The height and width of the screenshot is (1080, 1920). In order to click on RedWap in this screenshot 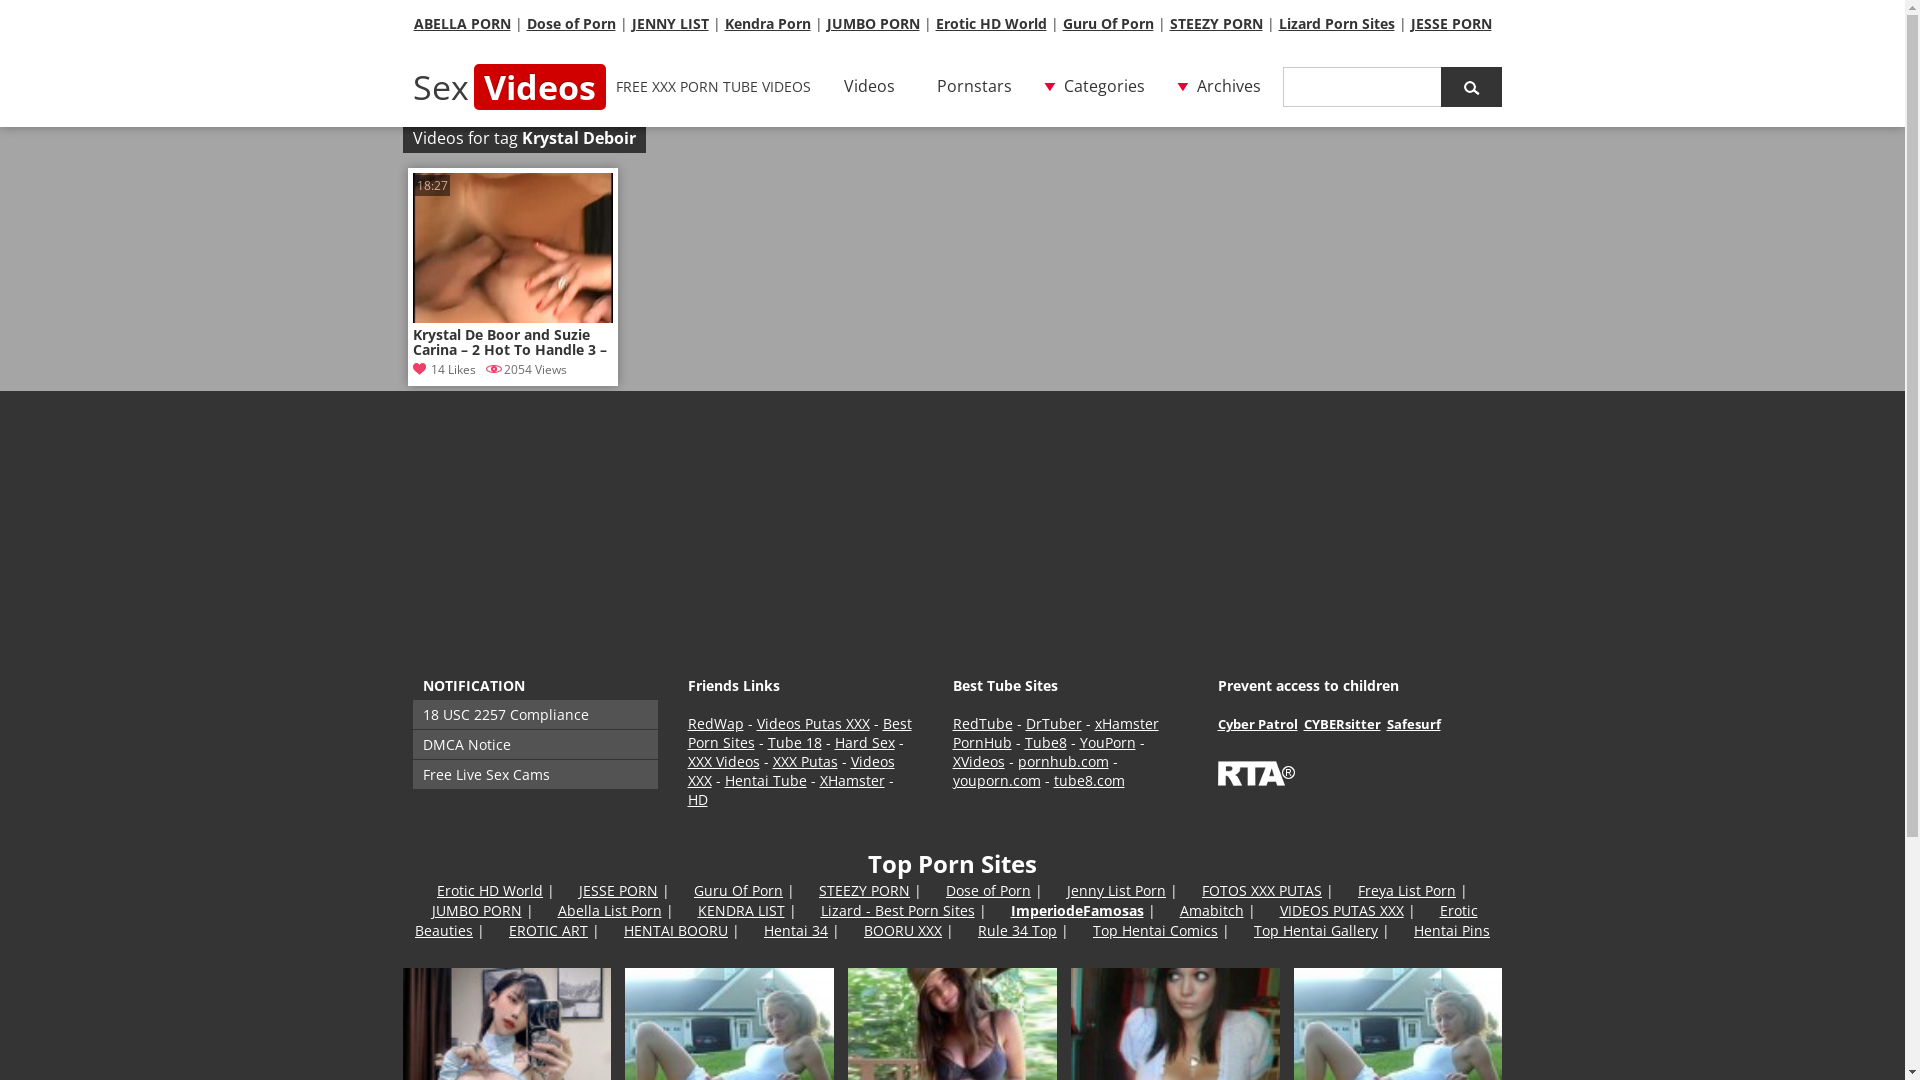, I will do `click(716, 724)`.